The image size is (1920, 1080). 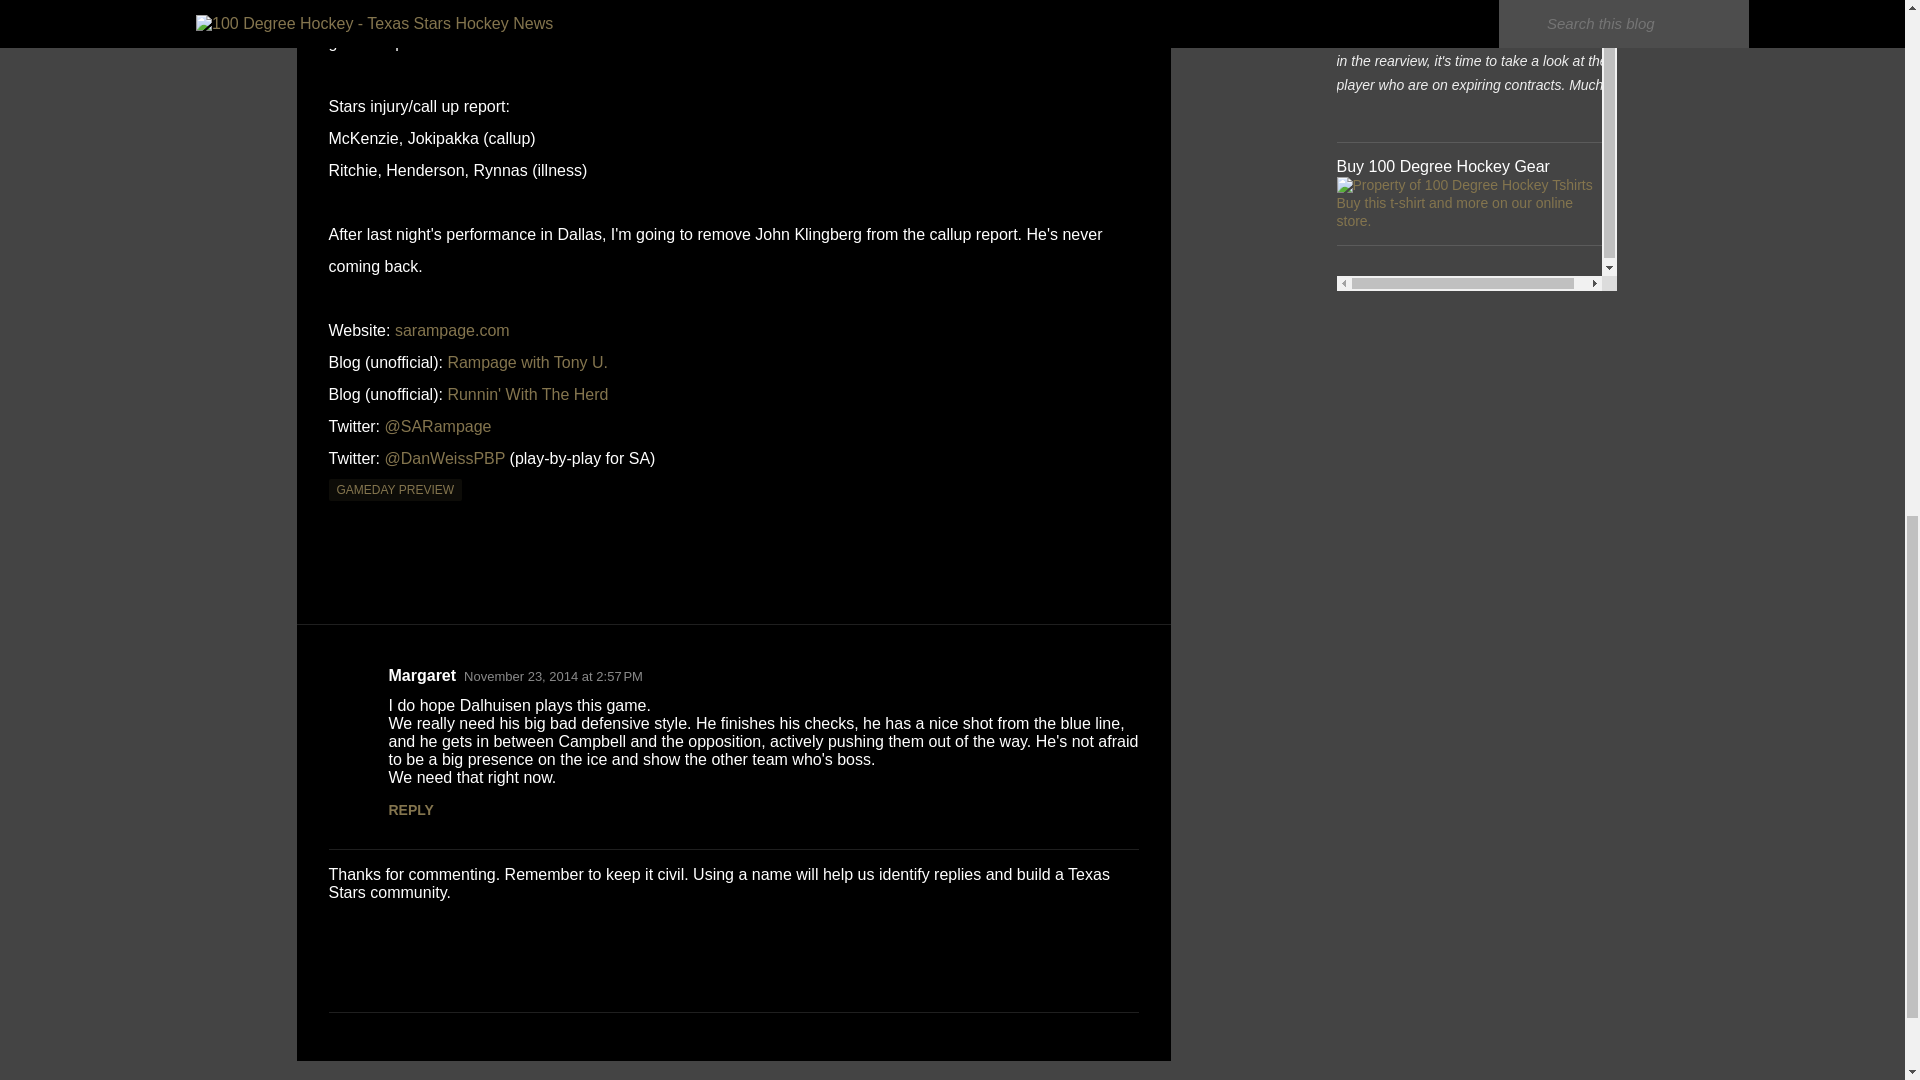 What do you see at coordinates (395, 490) in the screenshot?
I see `GAMEDAY PREVIEW` at bounding box center [395, 490].